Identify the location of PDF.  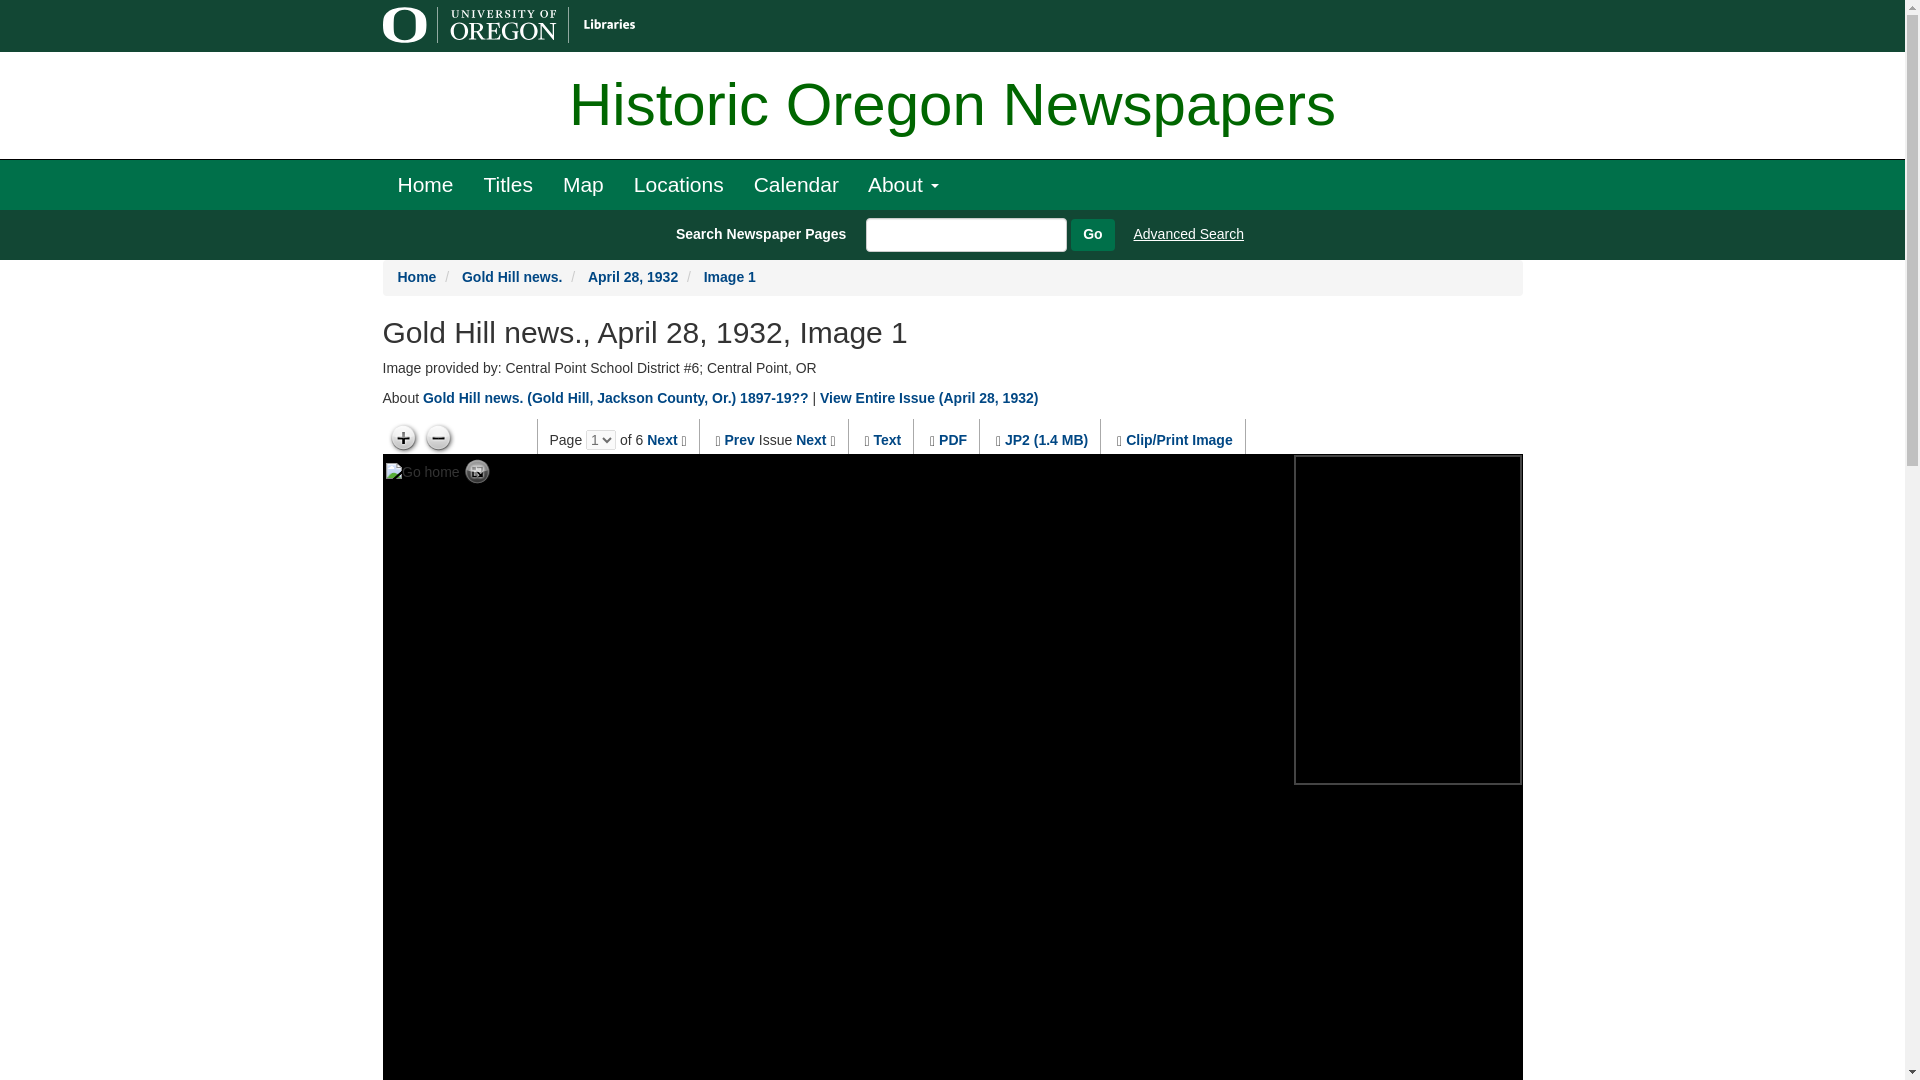
(952, 440).